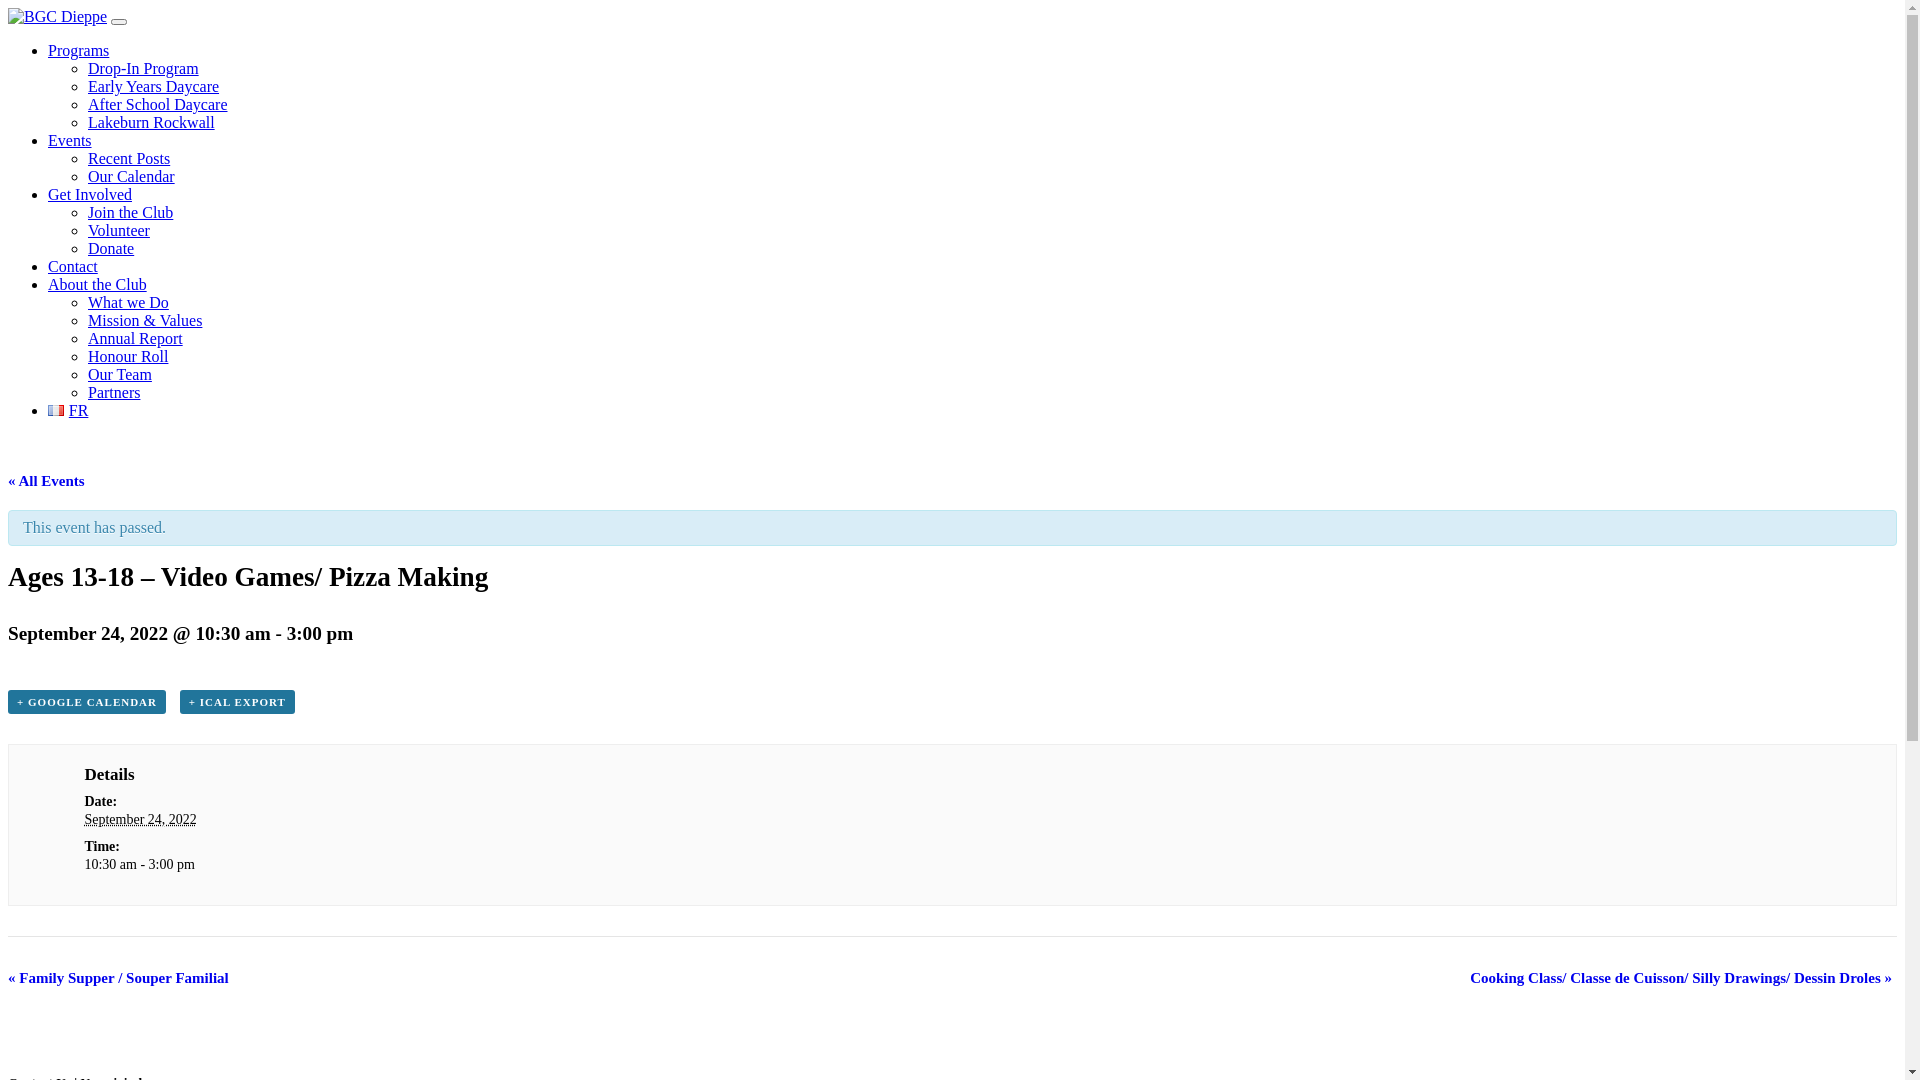  I want to click on FR, so click(68, 410).